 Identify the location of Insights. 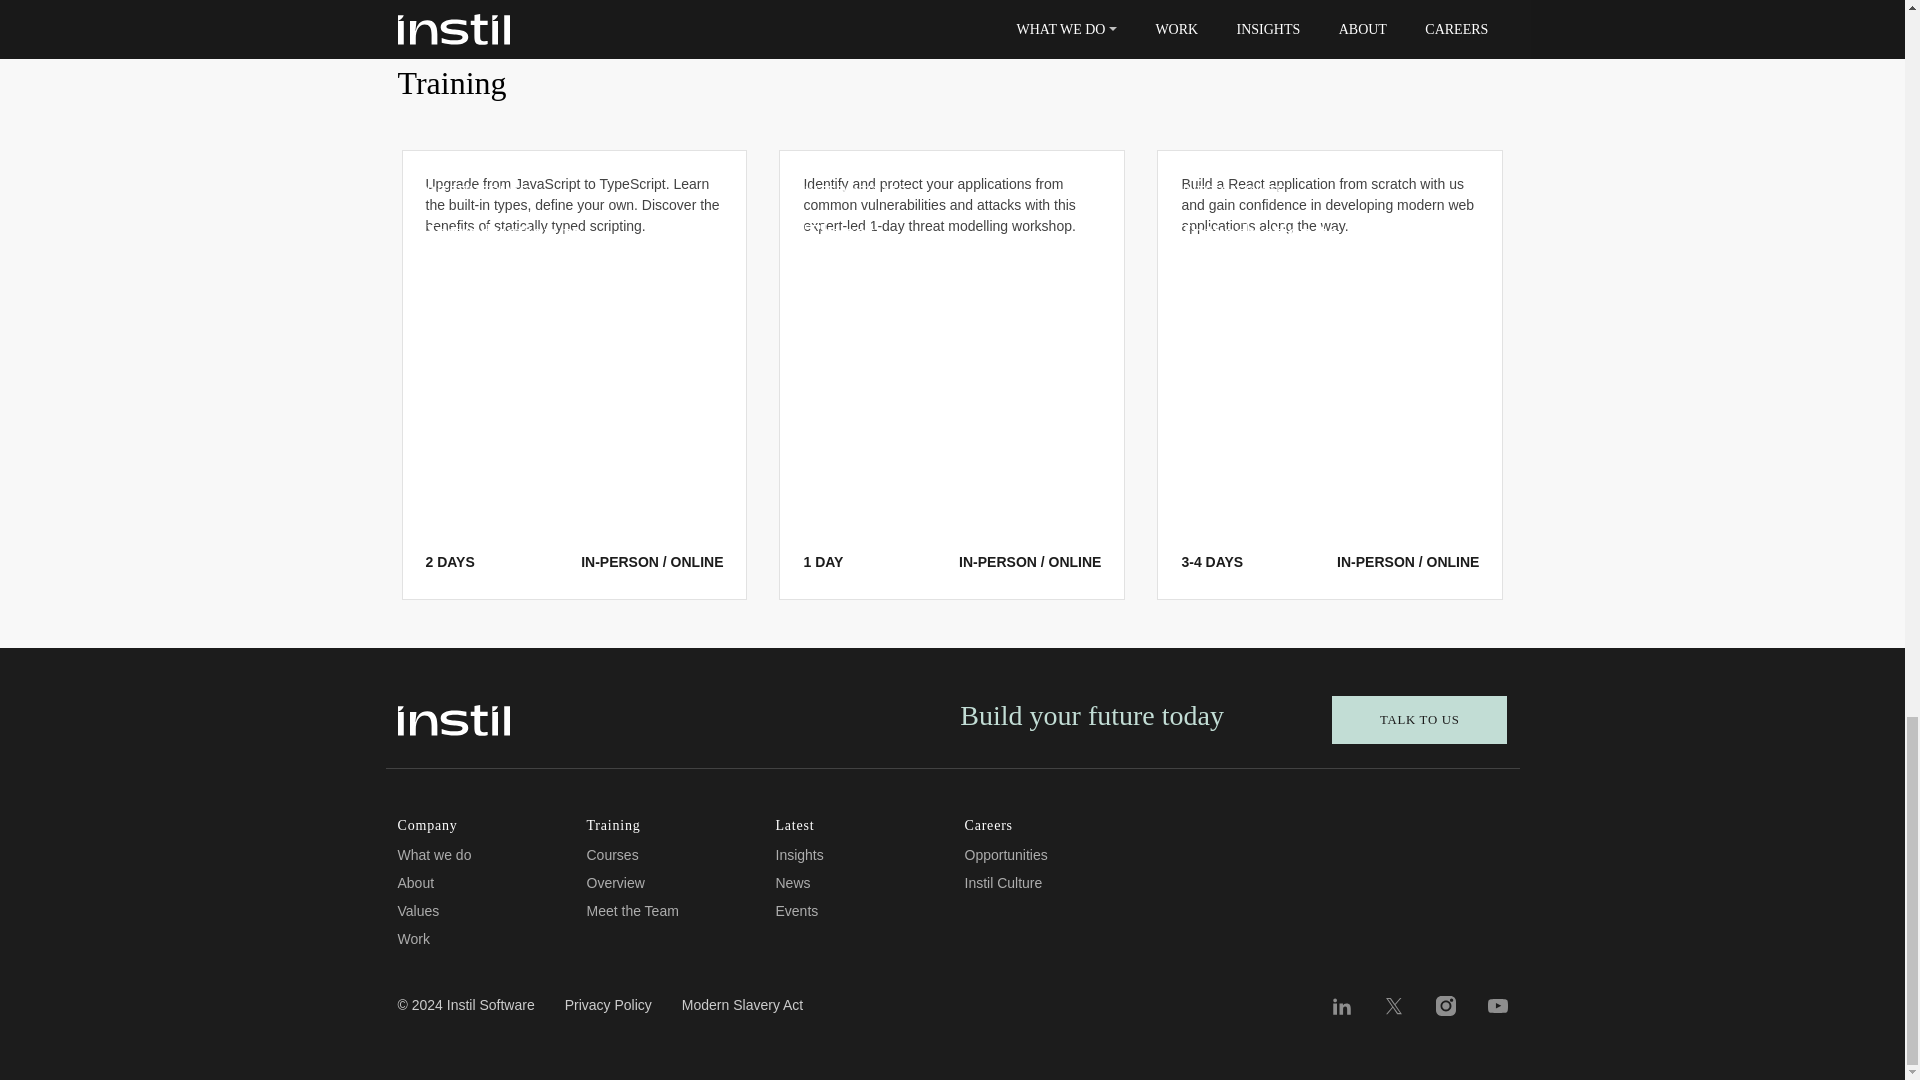
(799, 854).